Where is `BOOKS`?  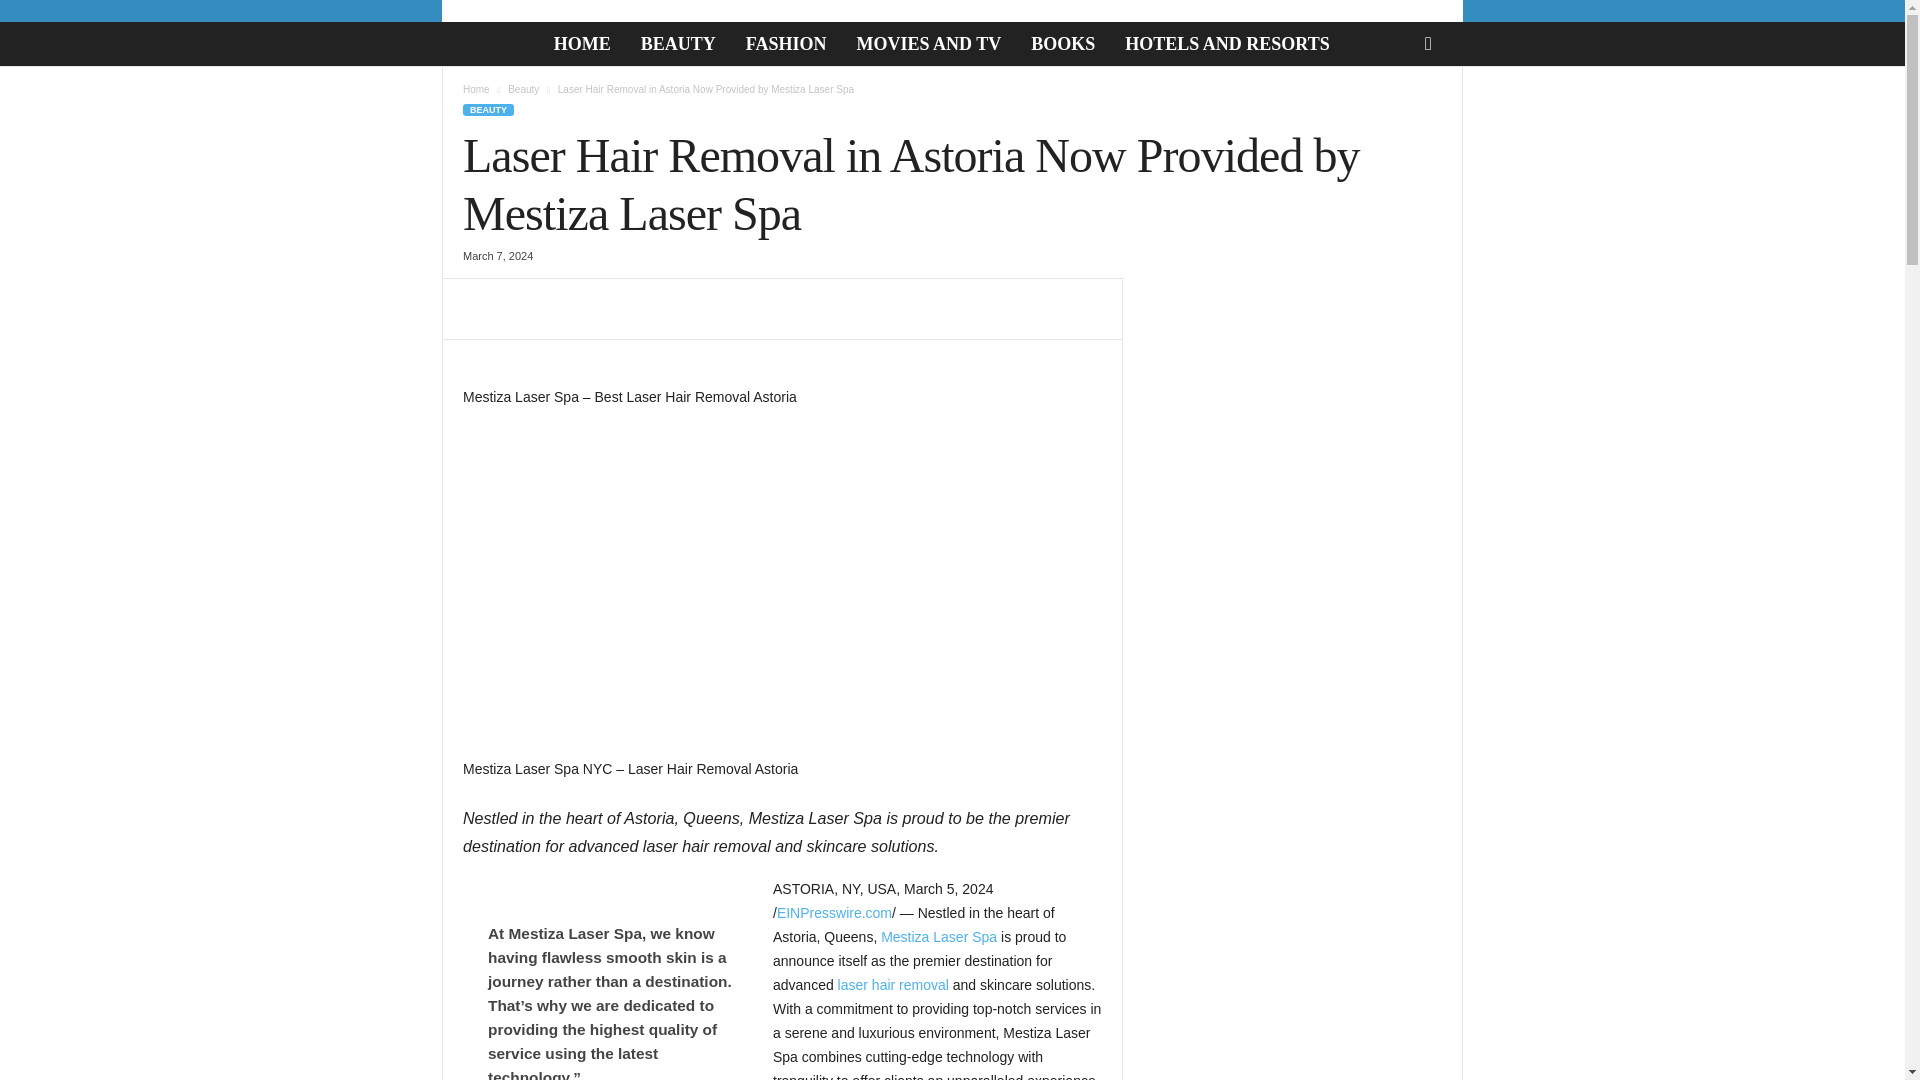
BOOKS is located at coordinates (1062, 43).